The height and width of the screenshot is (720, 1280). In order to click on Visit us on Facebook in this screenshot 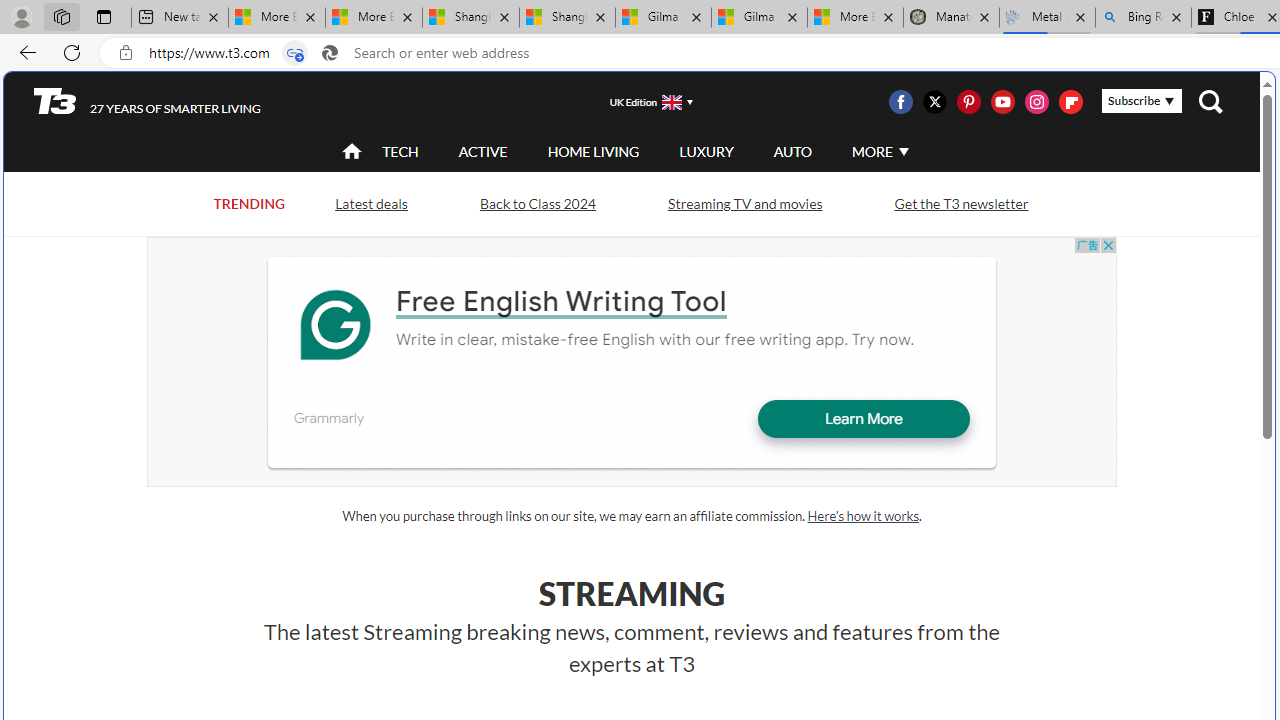, I will do `click(900, 102)`.